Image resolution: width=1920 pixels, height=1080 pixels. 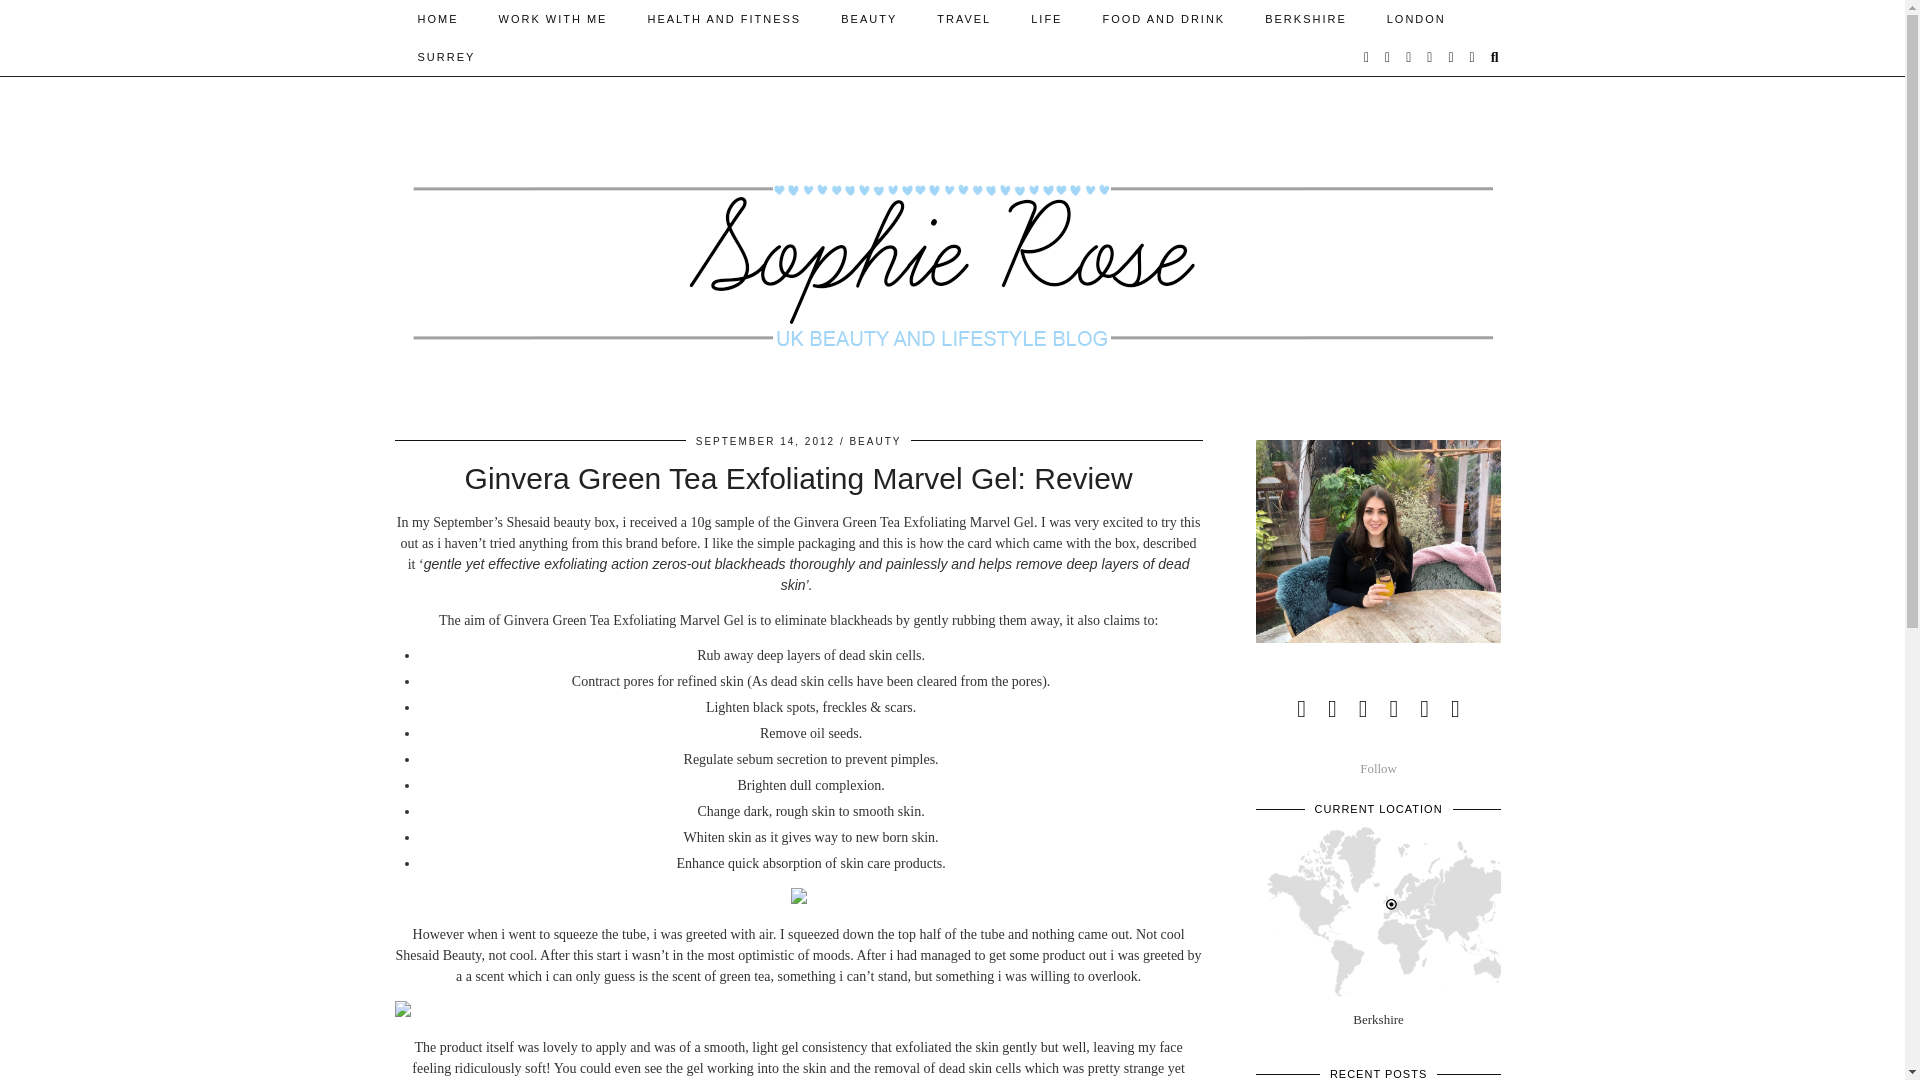 I want to click on BERKSHIRE, so click(x=1306, y=18).